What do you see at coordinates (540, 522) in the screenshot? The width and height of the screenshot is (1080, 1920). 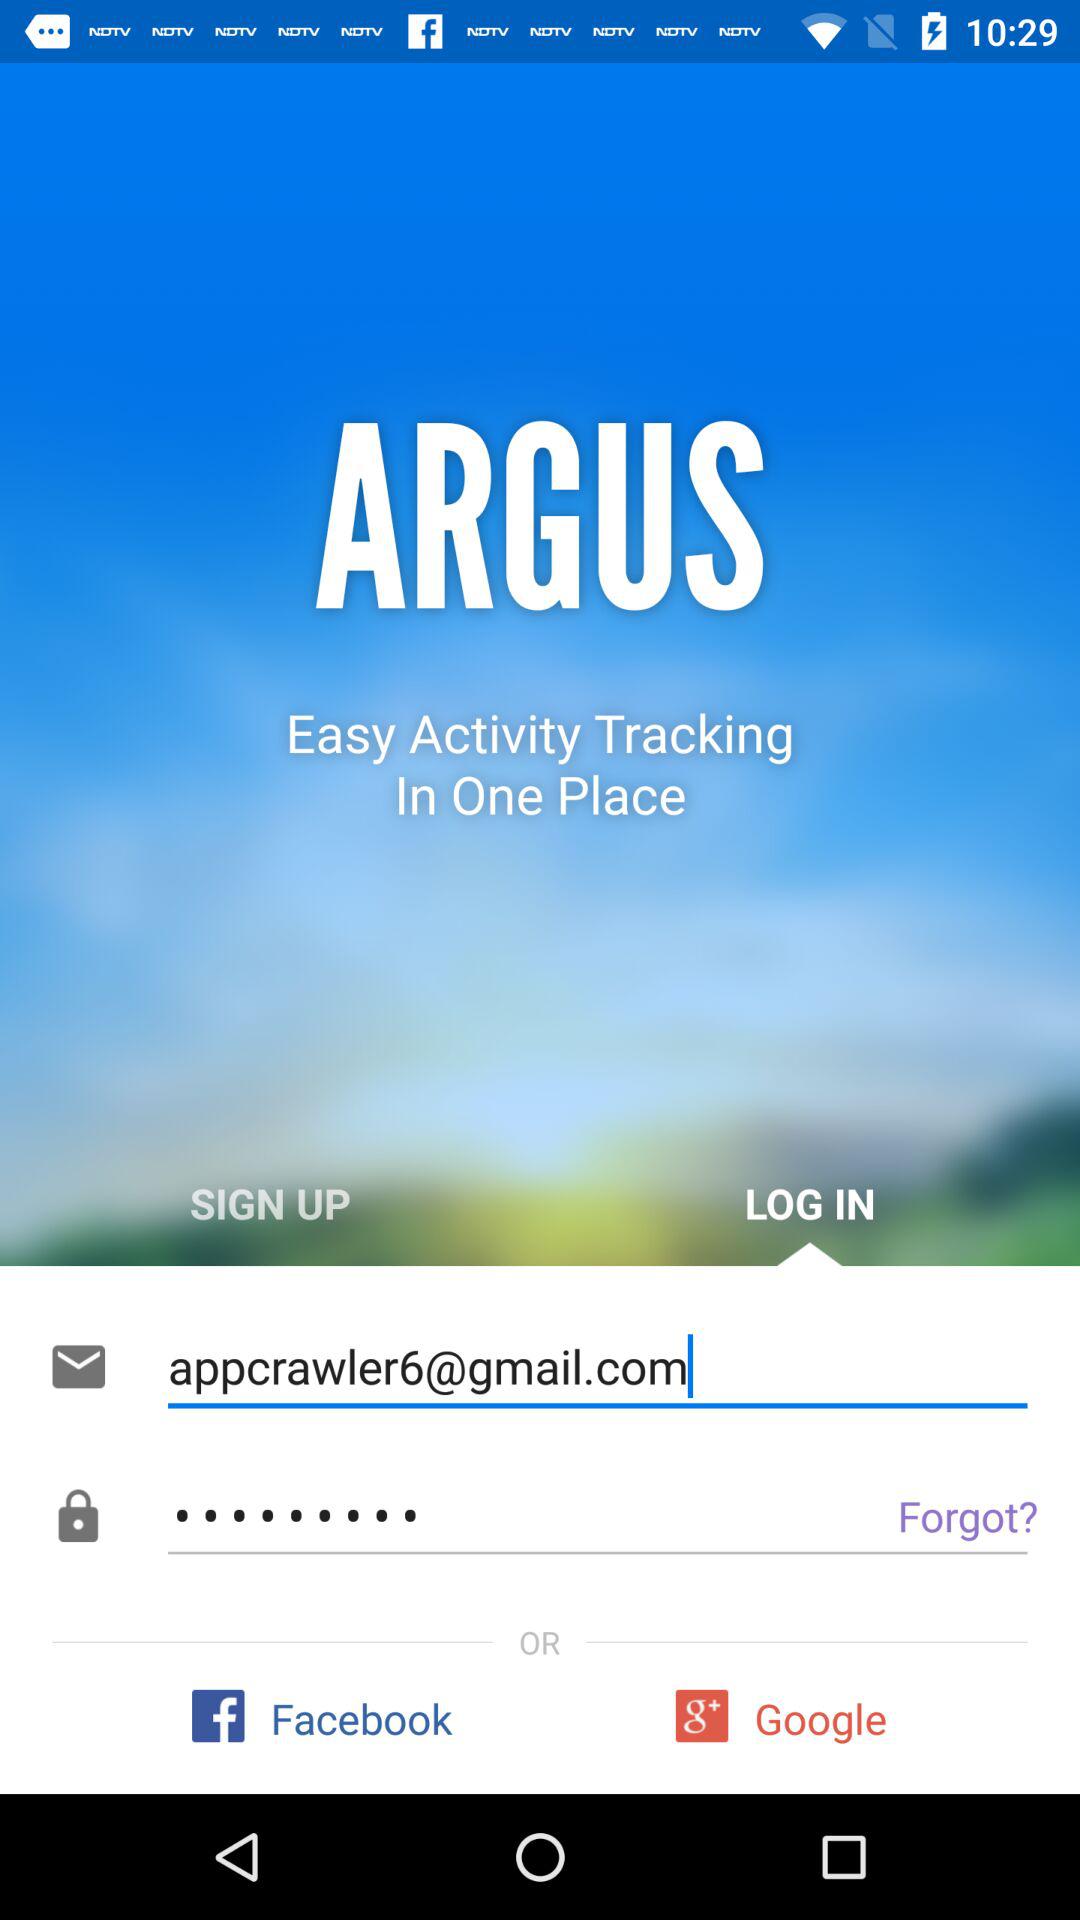 I see `select the icon above easy activity tracking` at bounding box center [540, 522].